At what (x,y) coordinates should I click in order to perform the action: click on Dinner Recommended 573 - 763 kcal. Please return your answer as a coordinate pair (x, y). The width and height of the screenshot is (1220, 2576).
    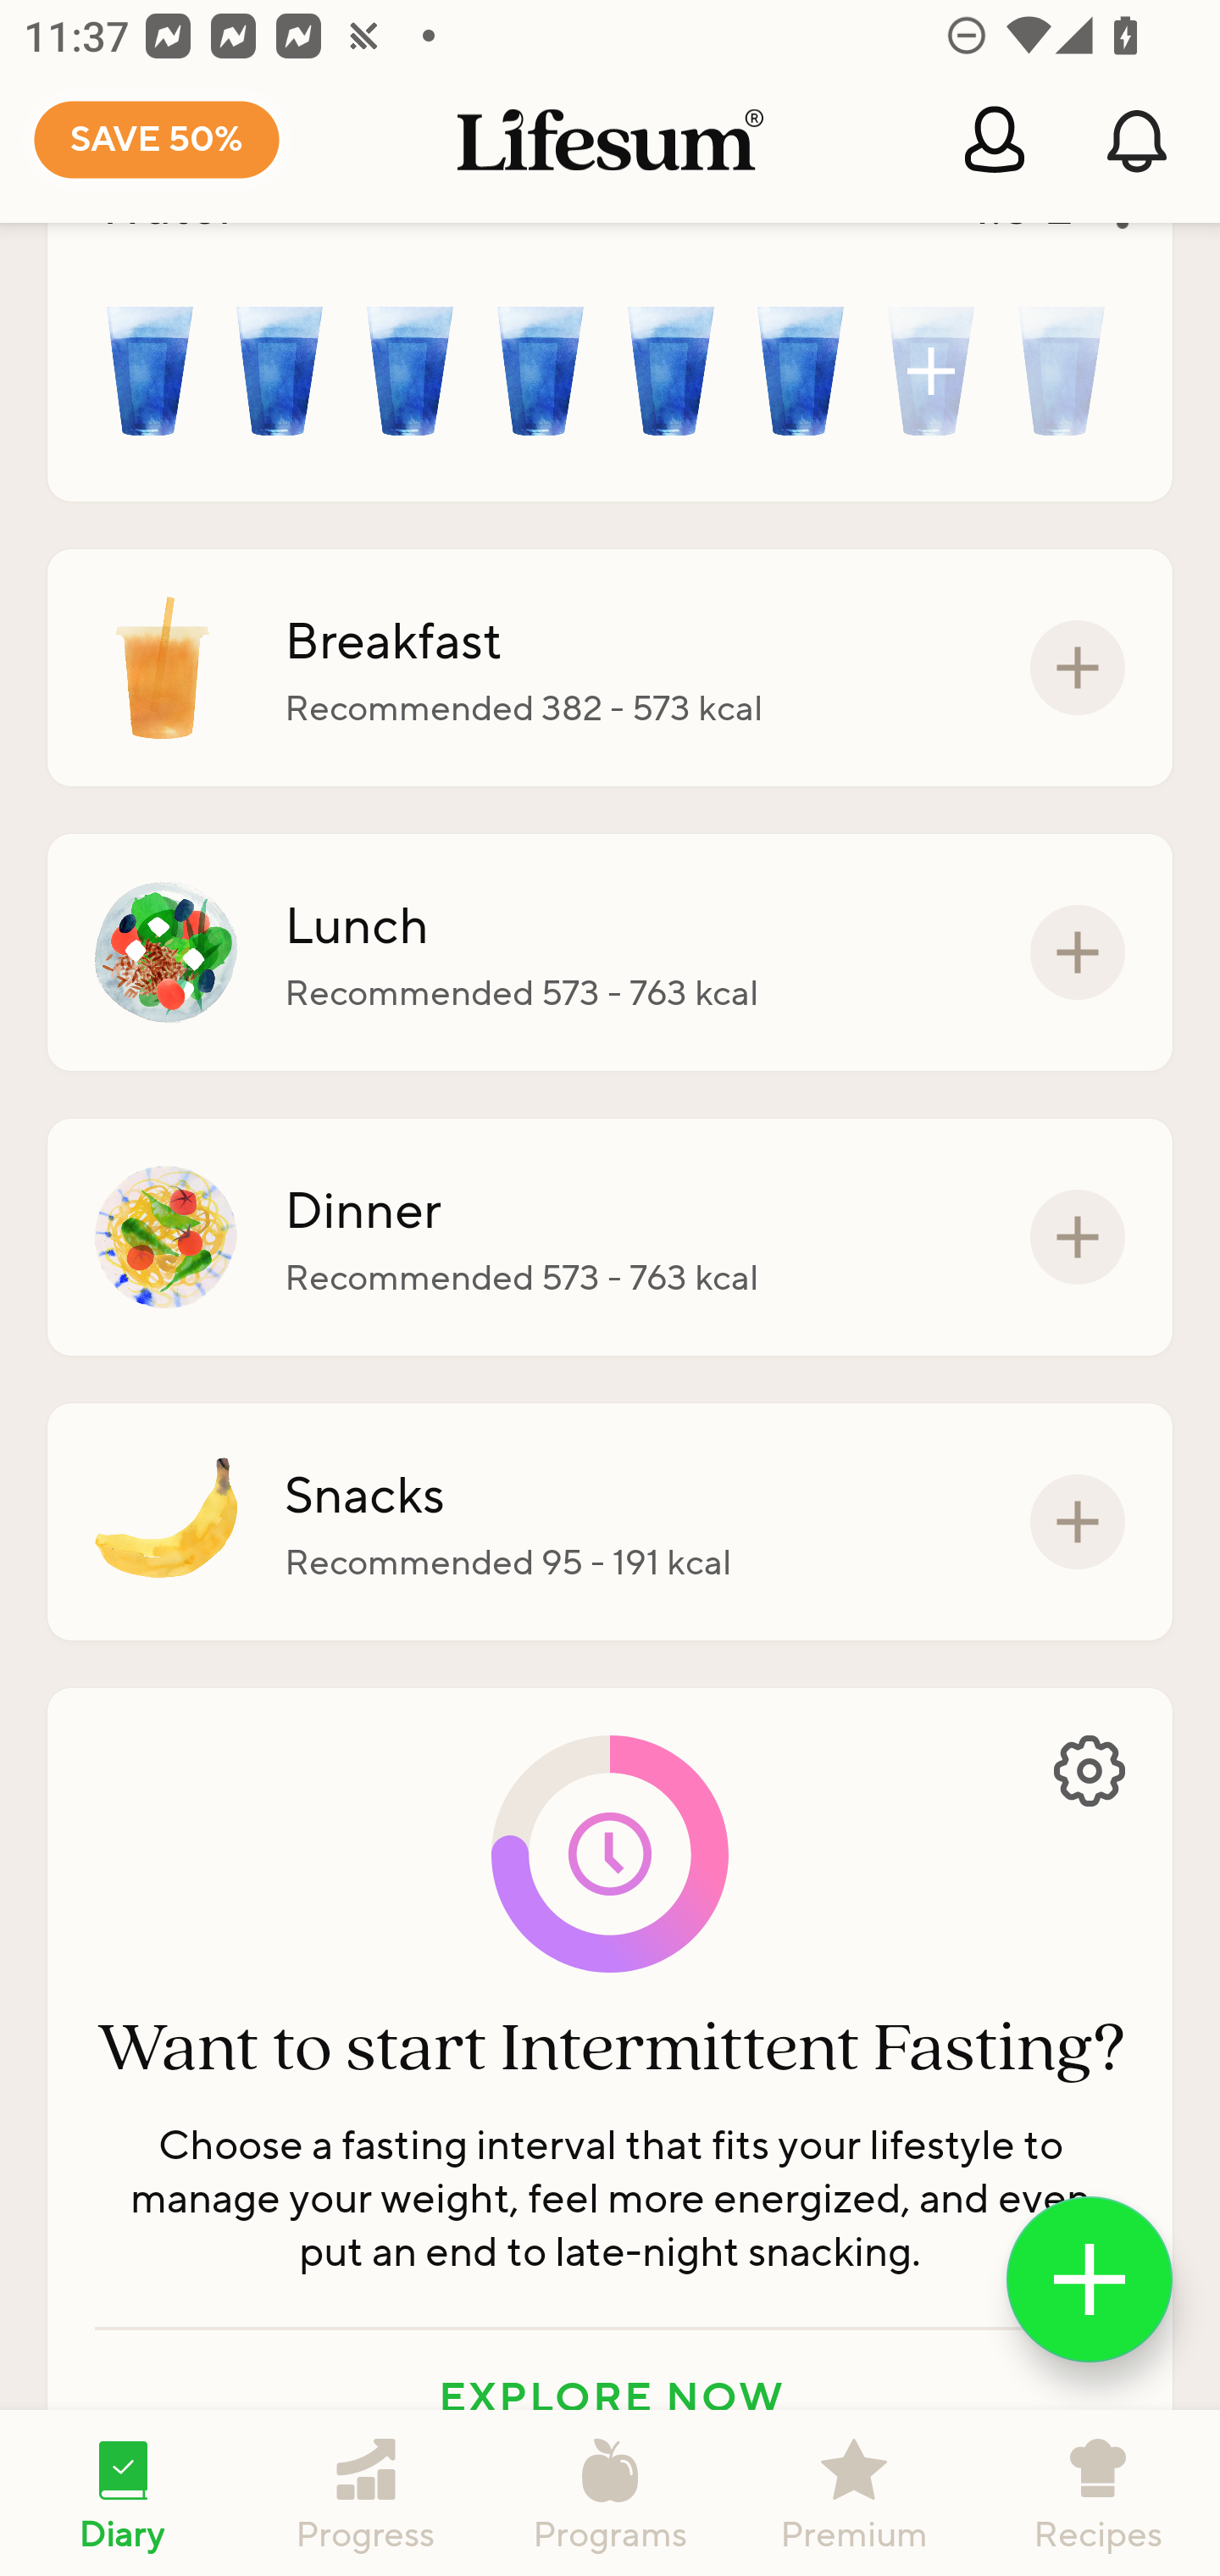
    Looking at the image, I should click on (610, 1236).